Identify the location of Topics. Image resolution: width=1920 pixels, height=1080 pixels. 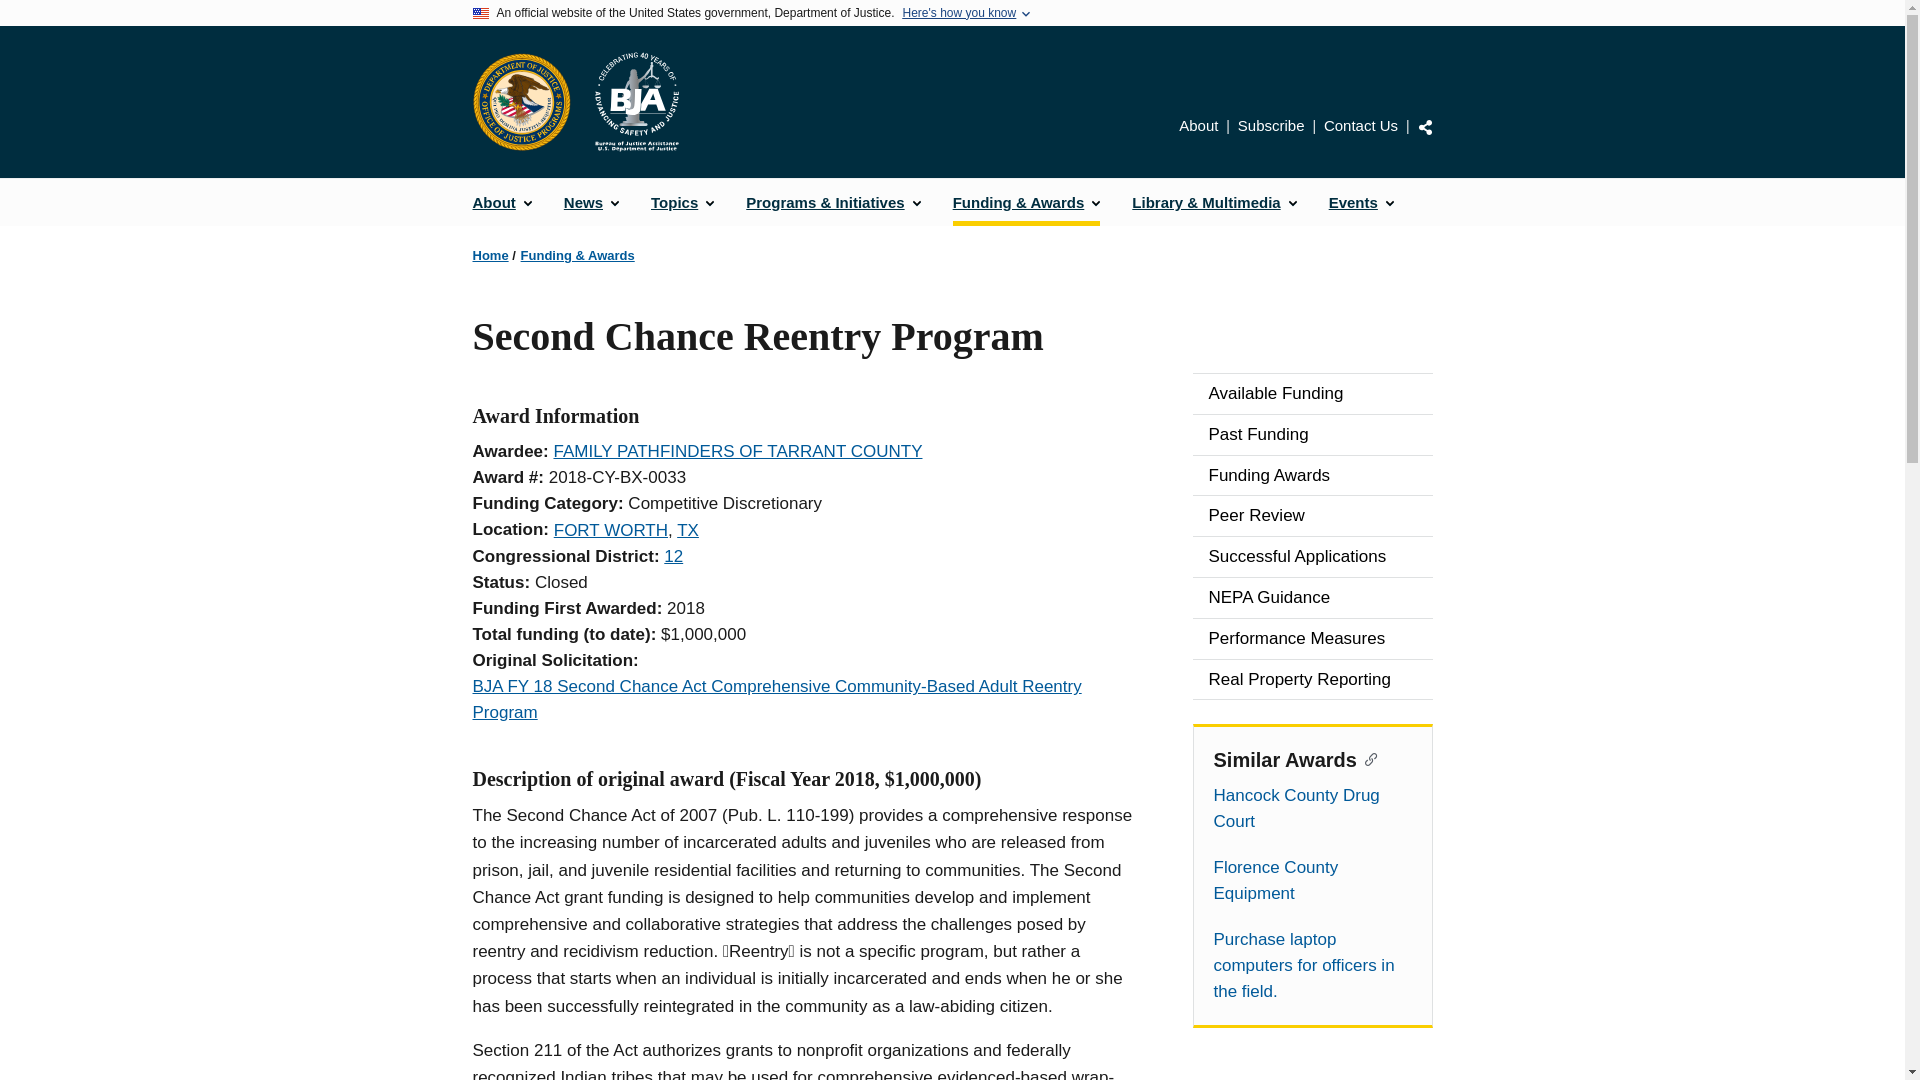
(682, 202).